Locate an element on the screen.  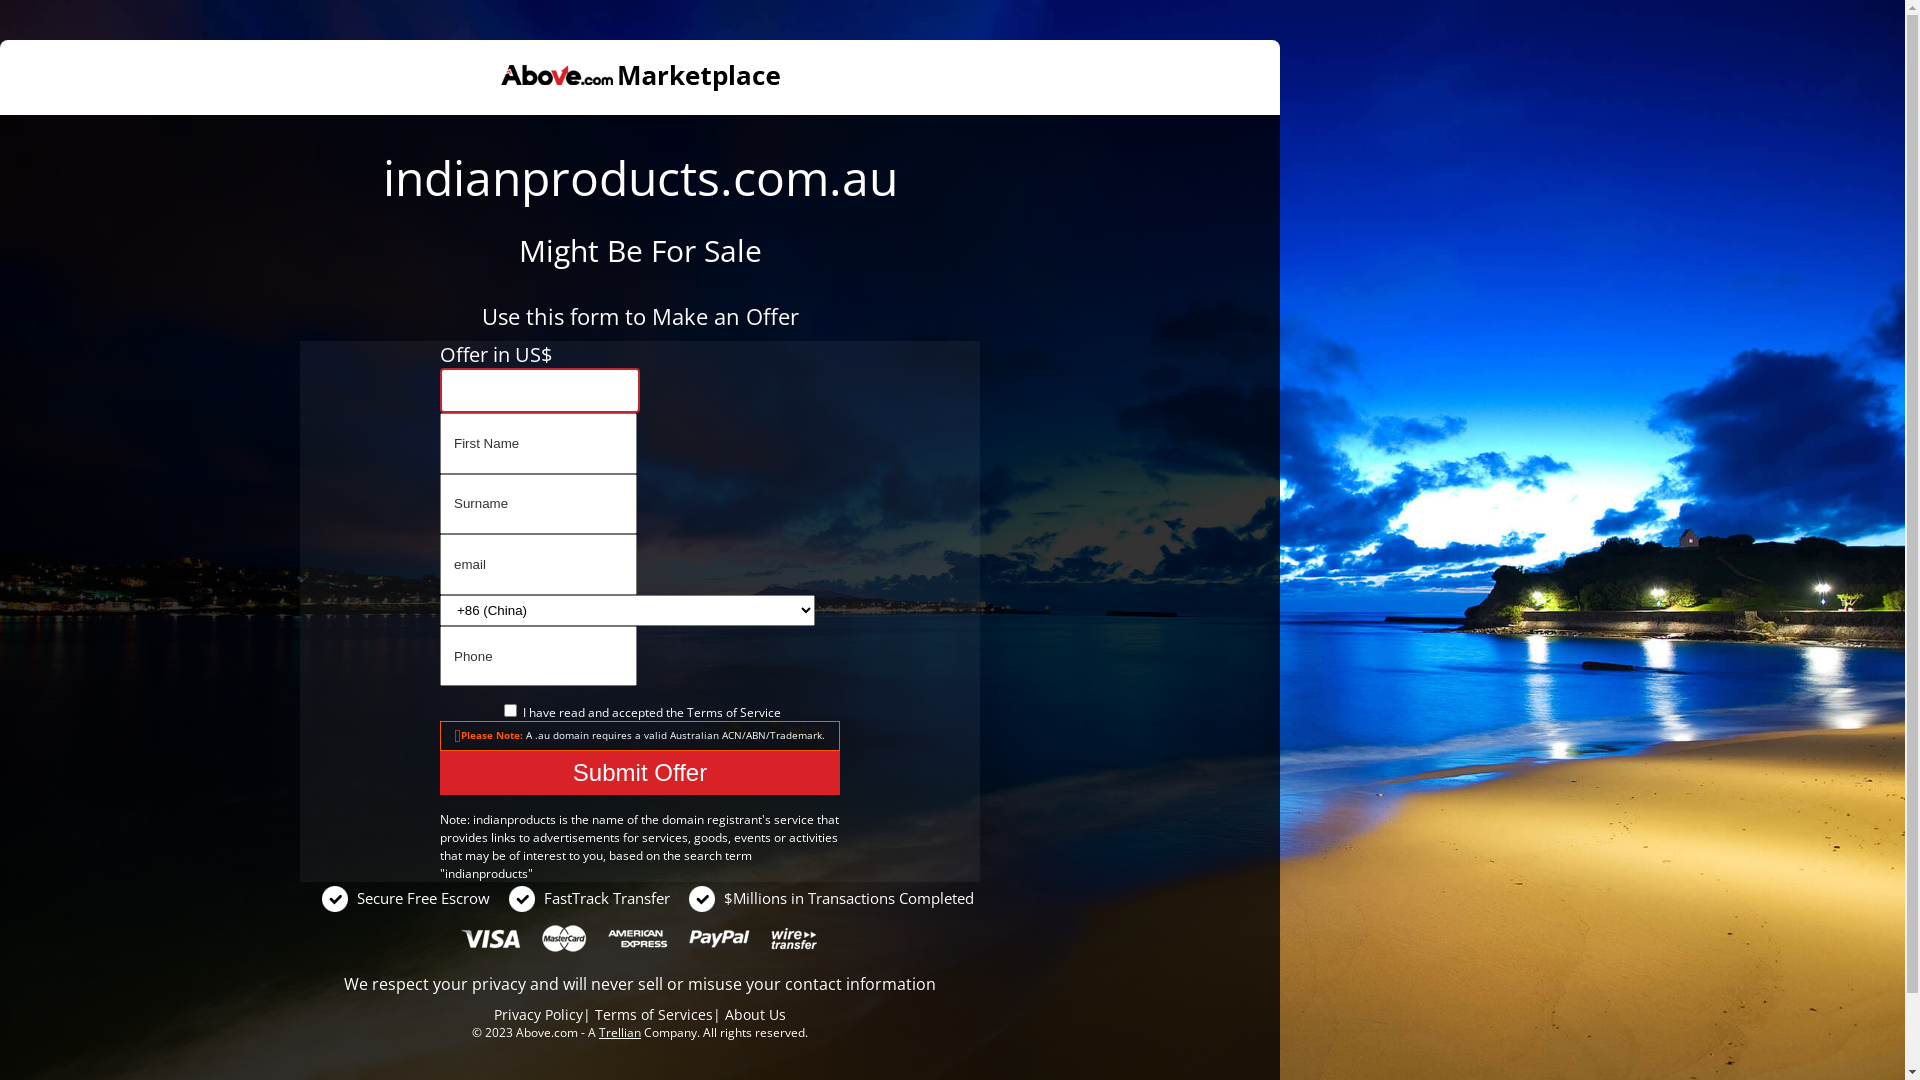
Terms of Services is located at coordinates (654, 1014).